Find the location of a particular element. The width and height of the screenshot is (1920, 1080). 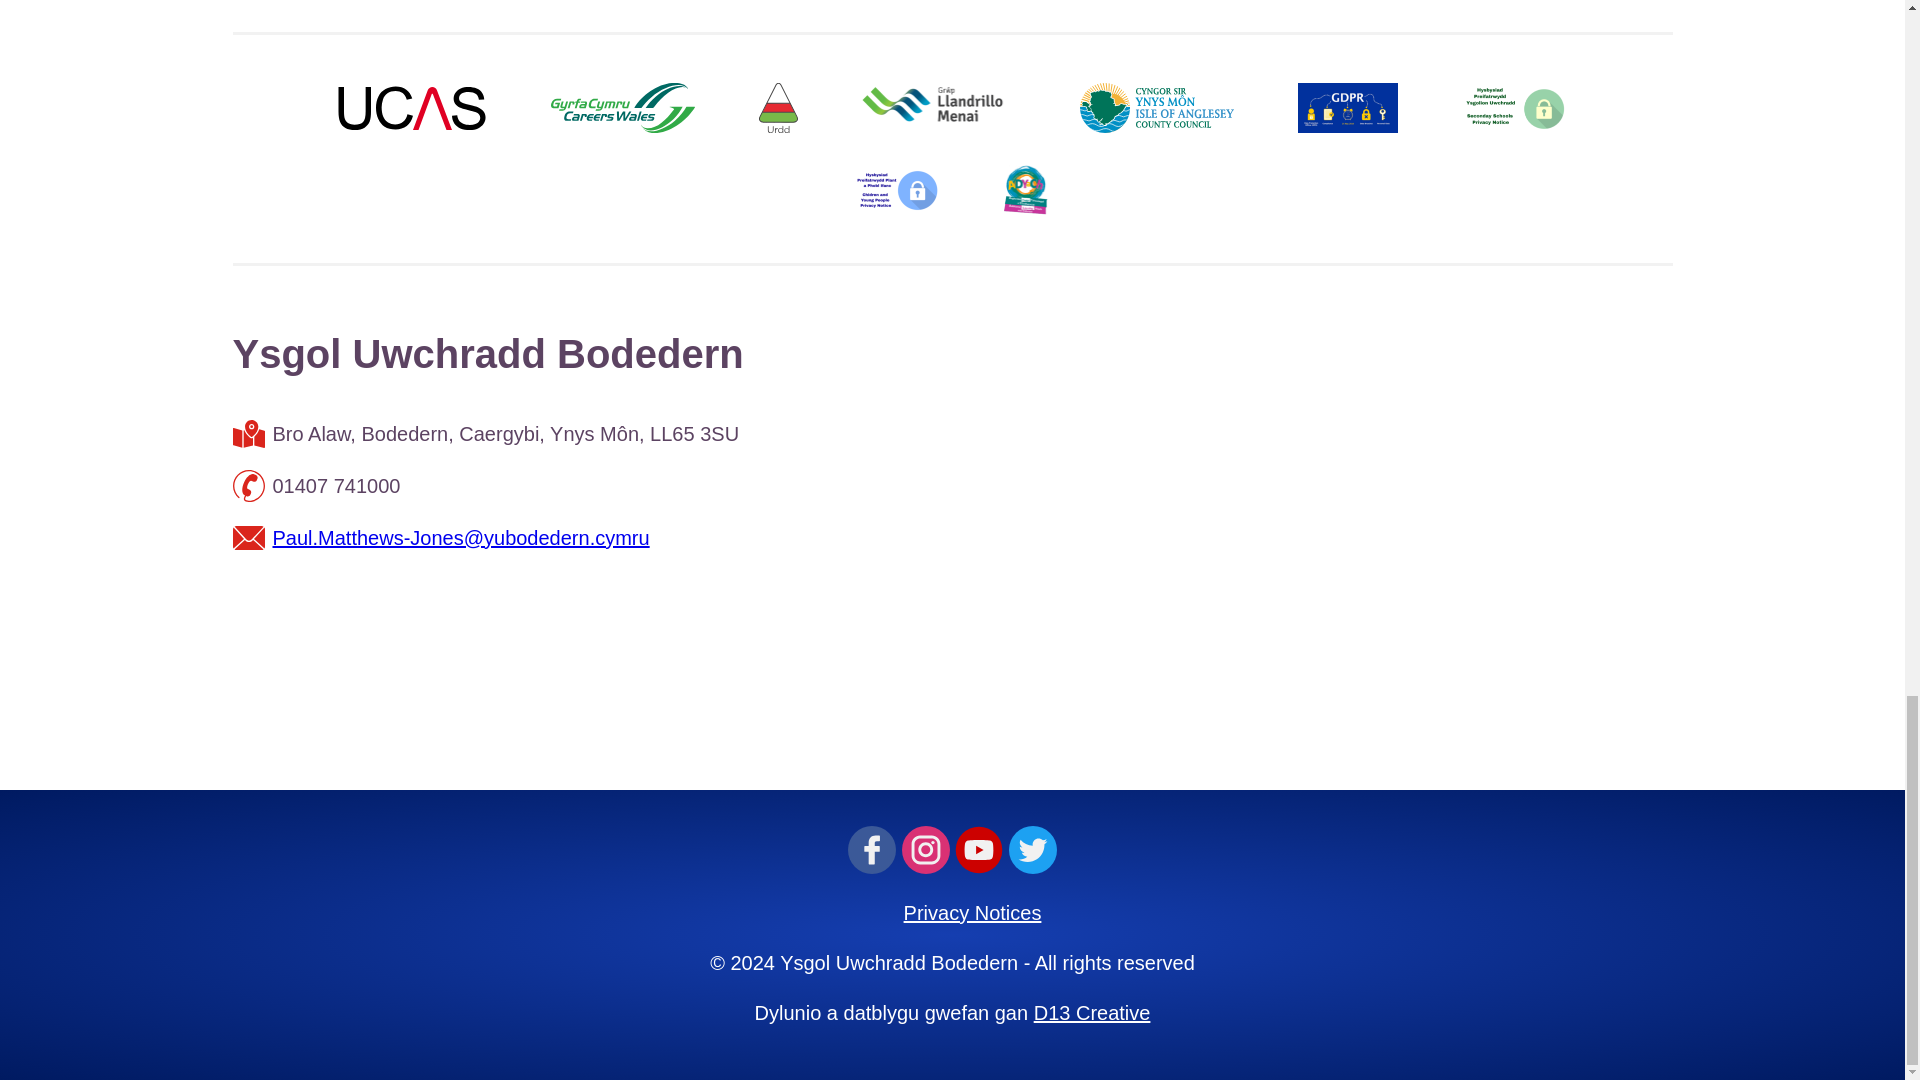

Instagram is located at coordinates (926, 848).